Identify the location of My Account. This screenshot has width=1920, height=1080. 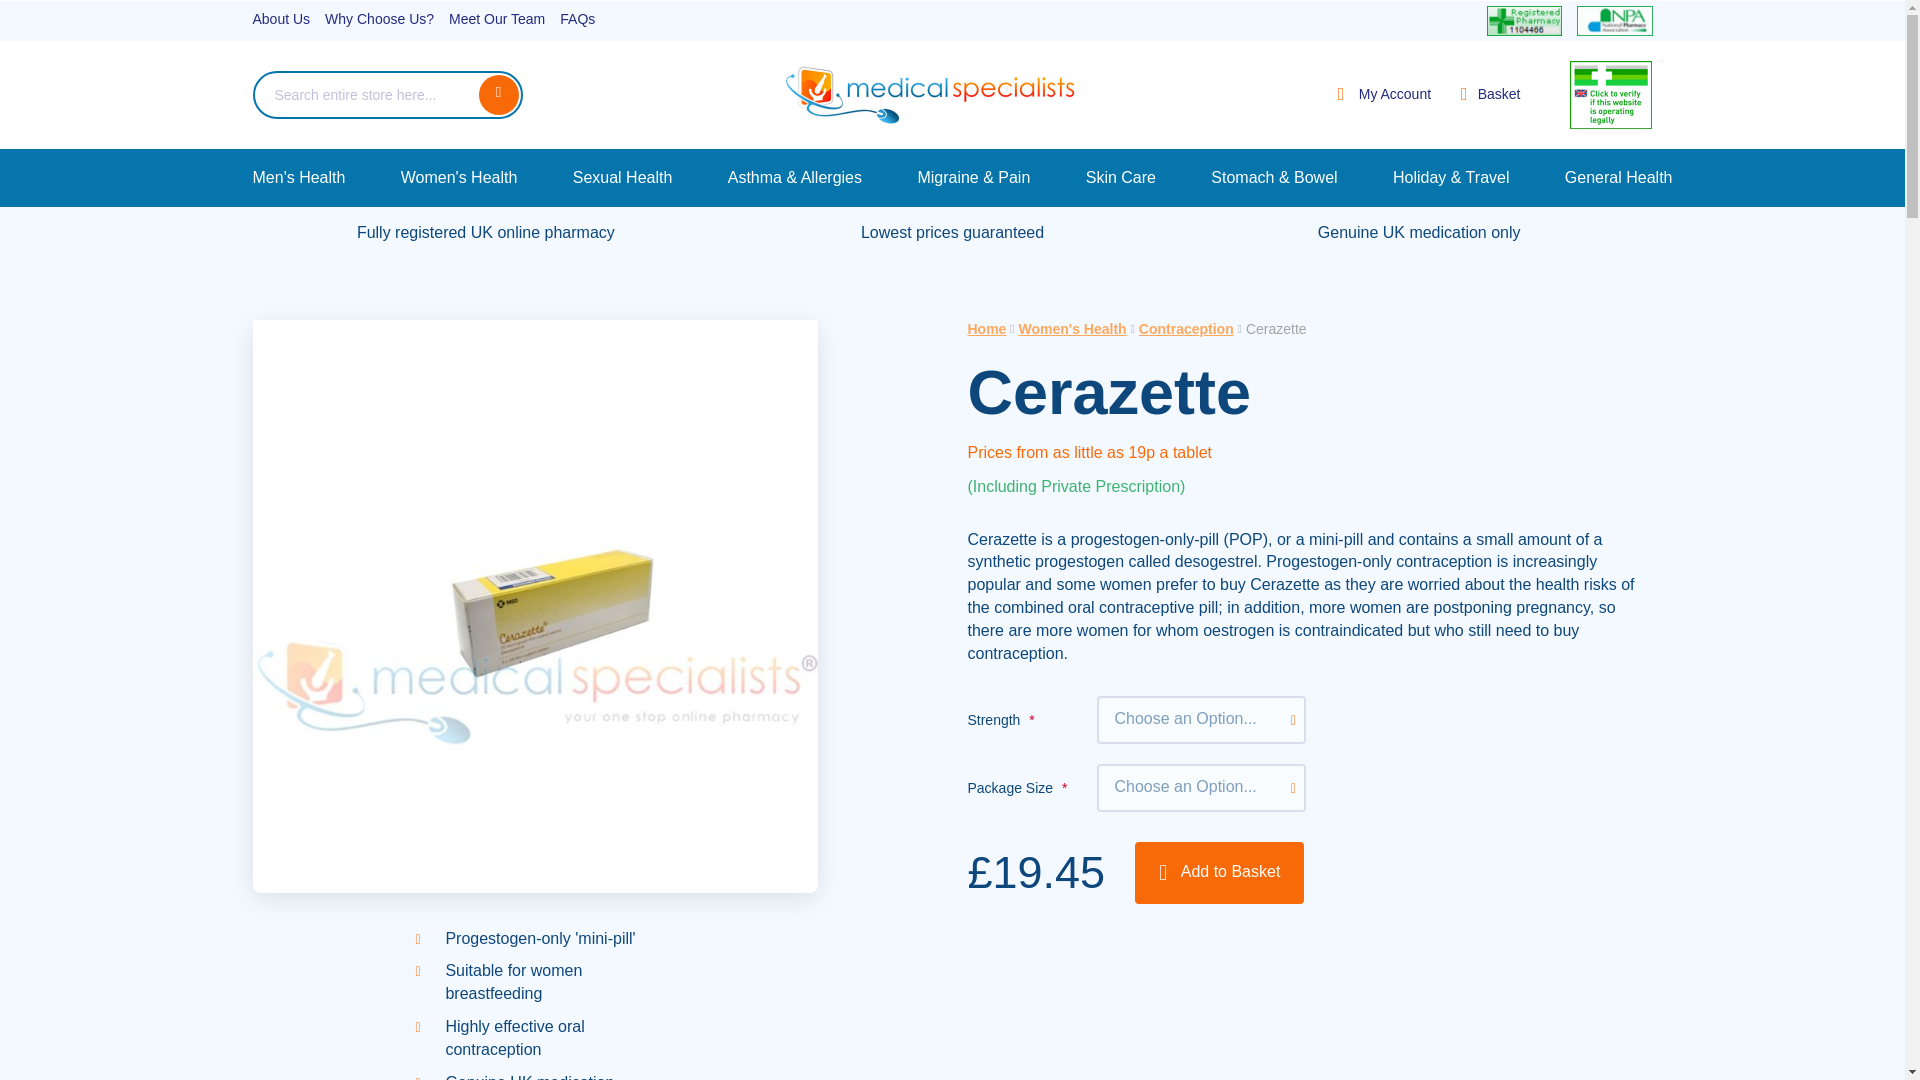
(1384, 95).